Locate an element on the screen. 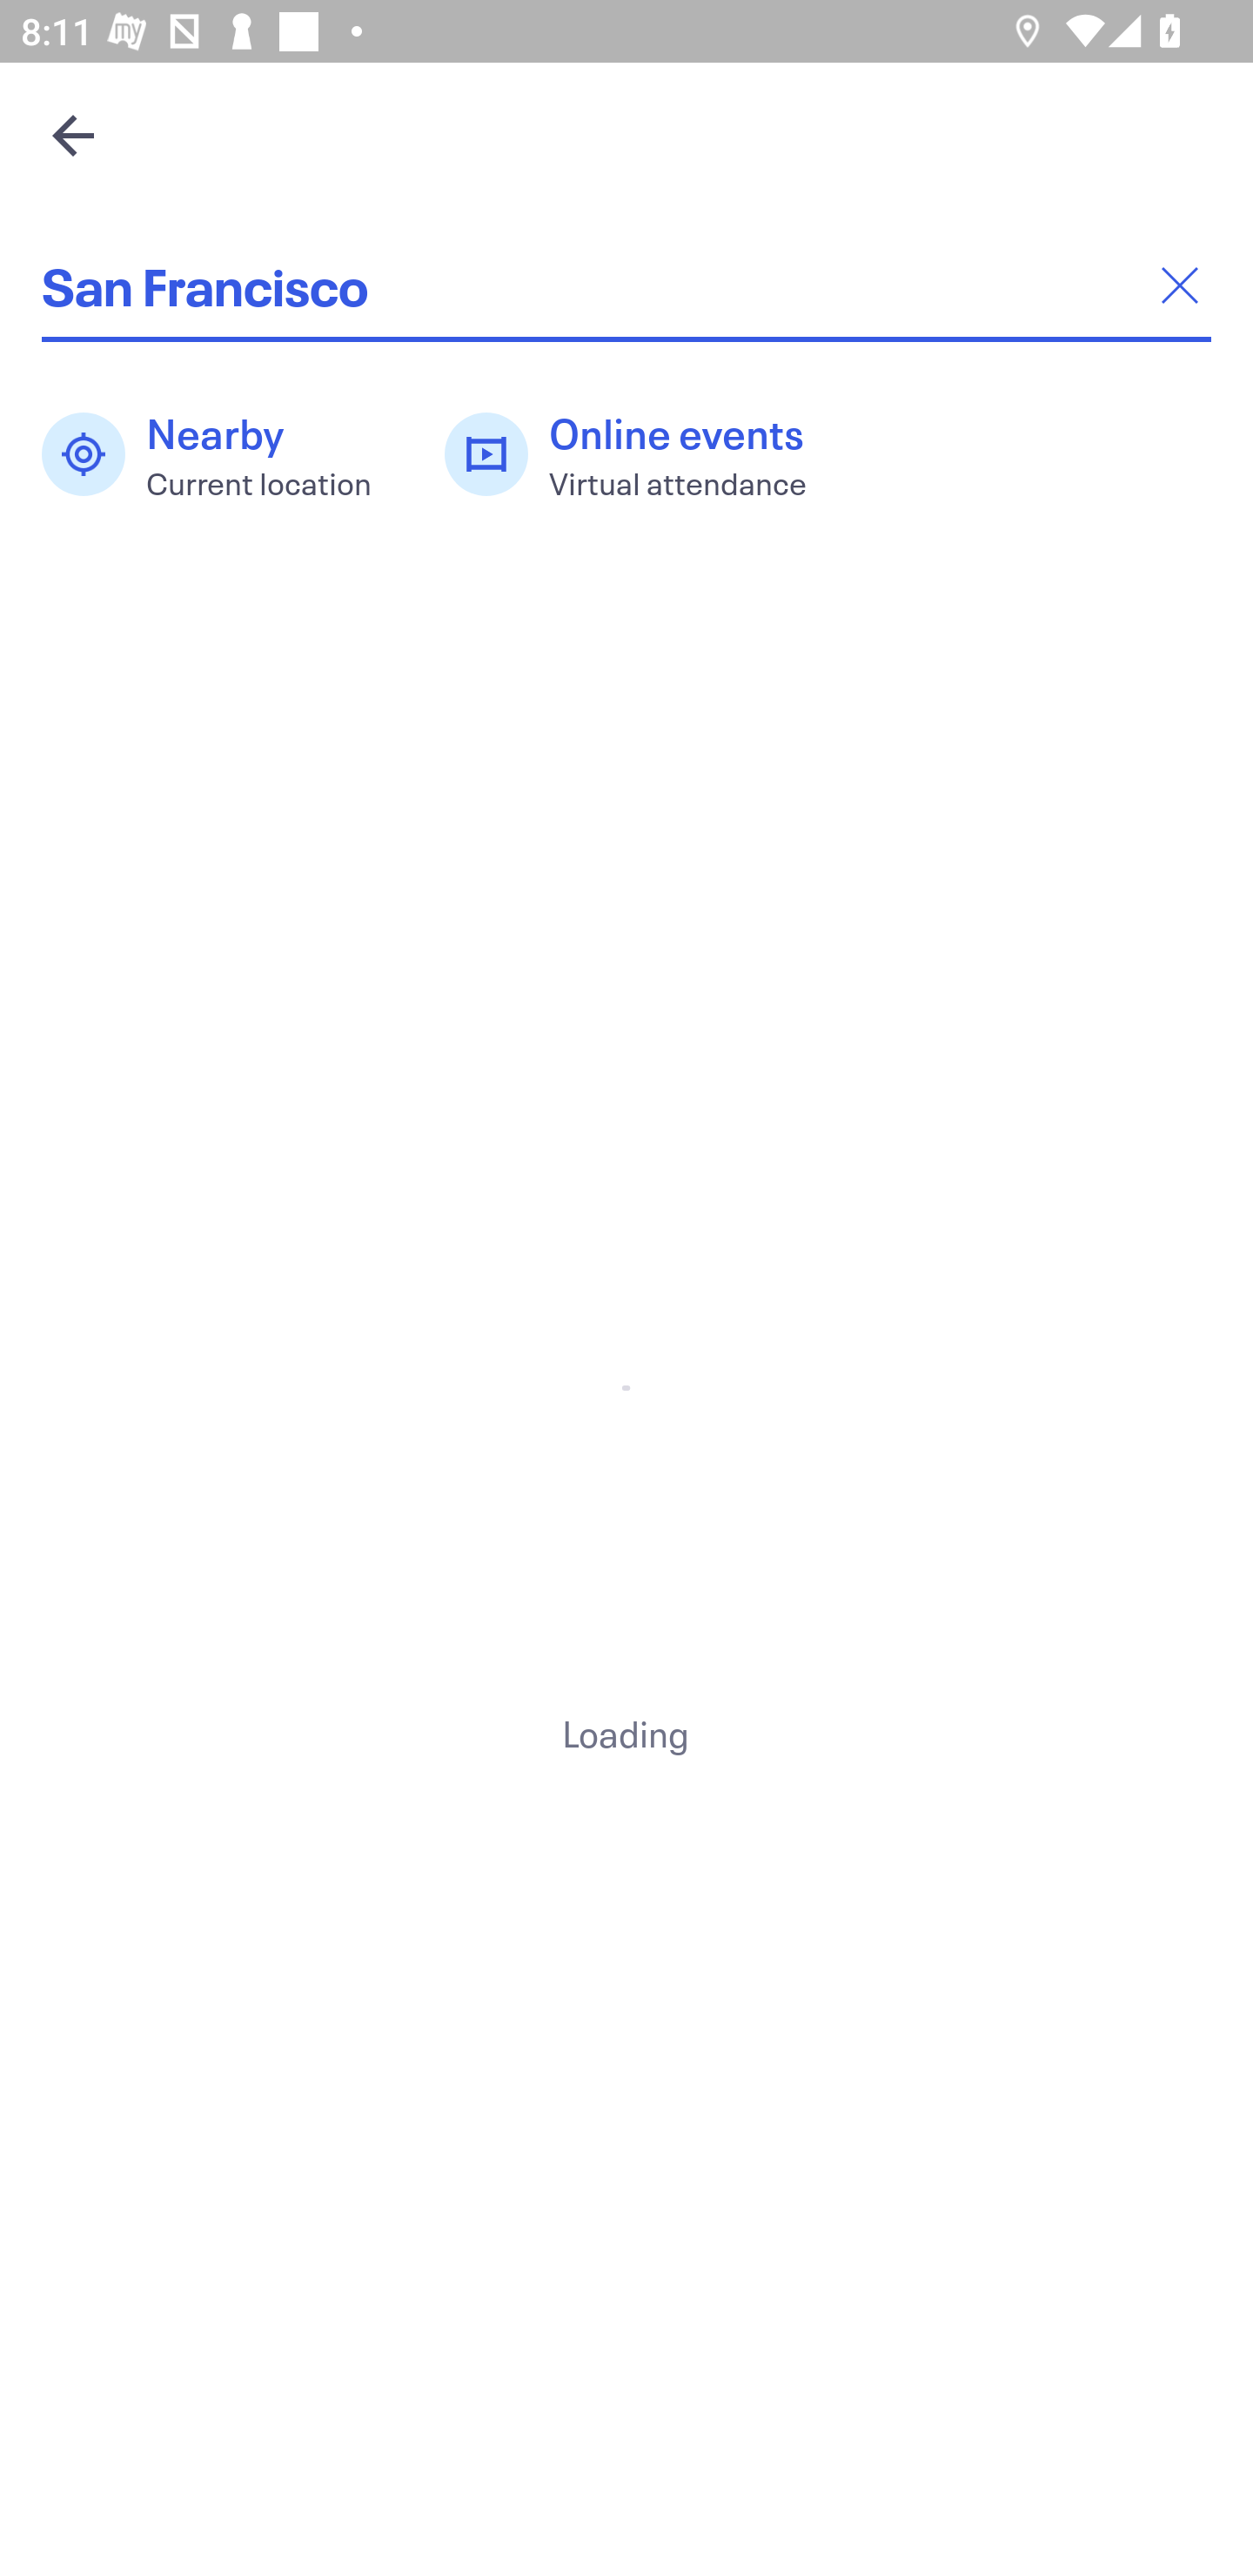 The width and height of the screenshot is (1253, 2576). Online events Virtual attendance is located at coordinates (641, 454).